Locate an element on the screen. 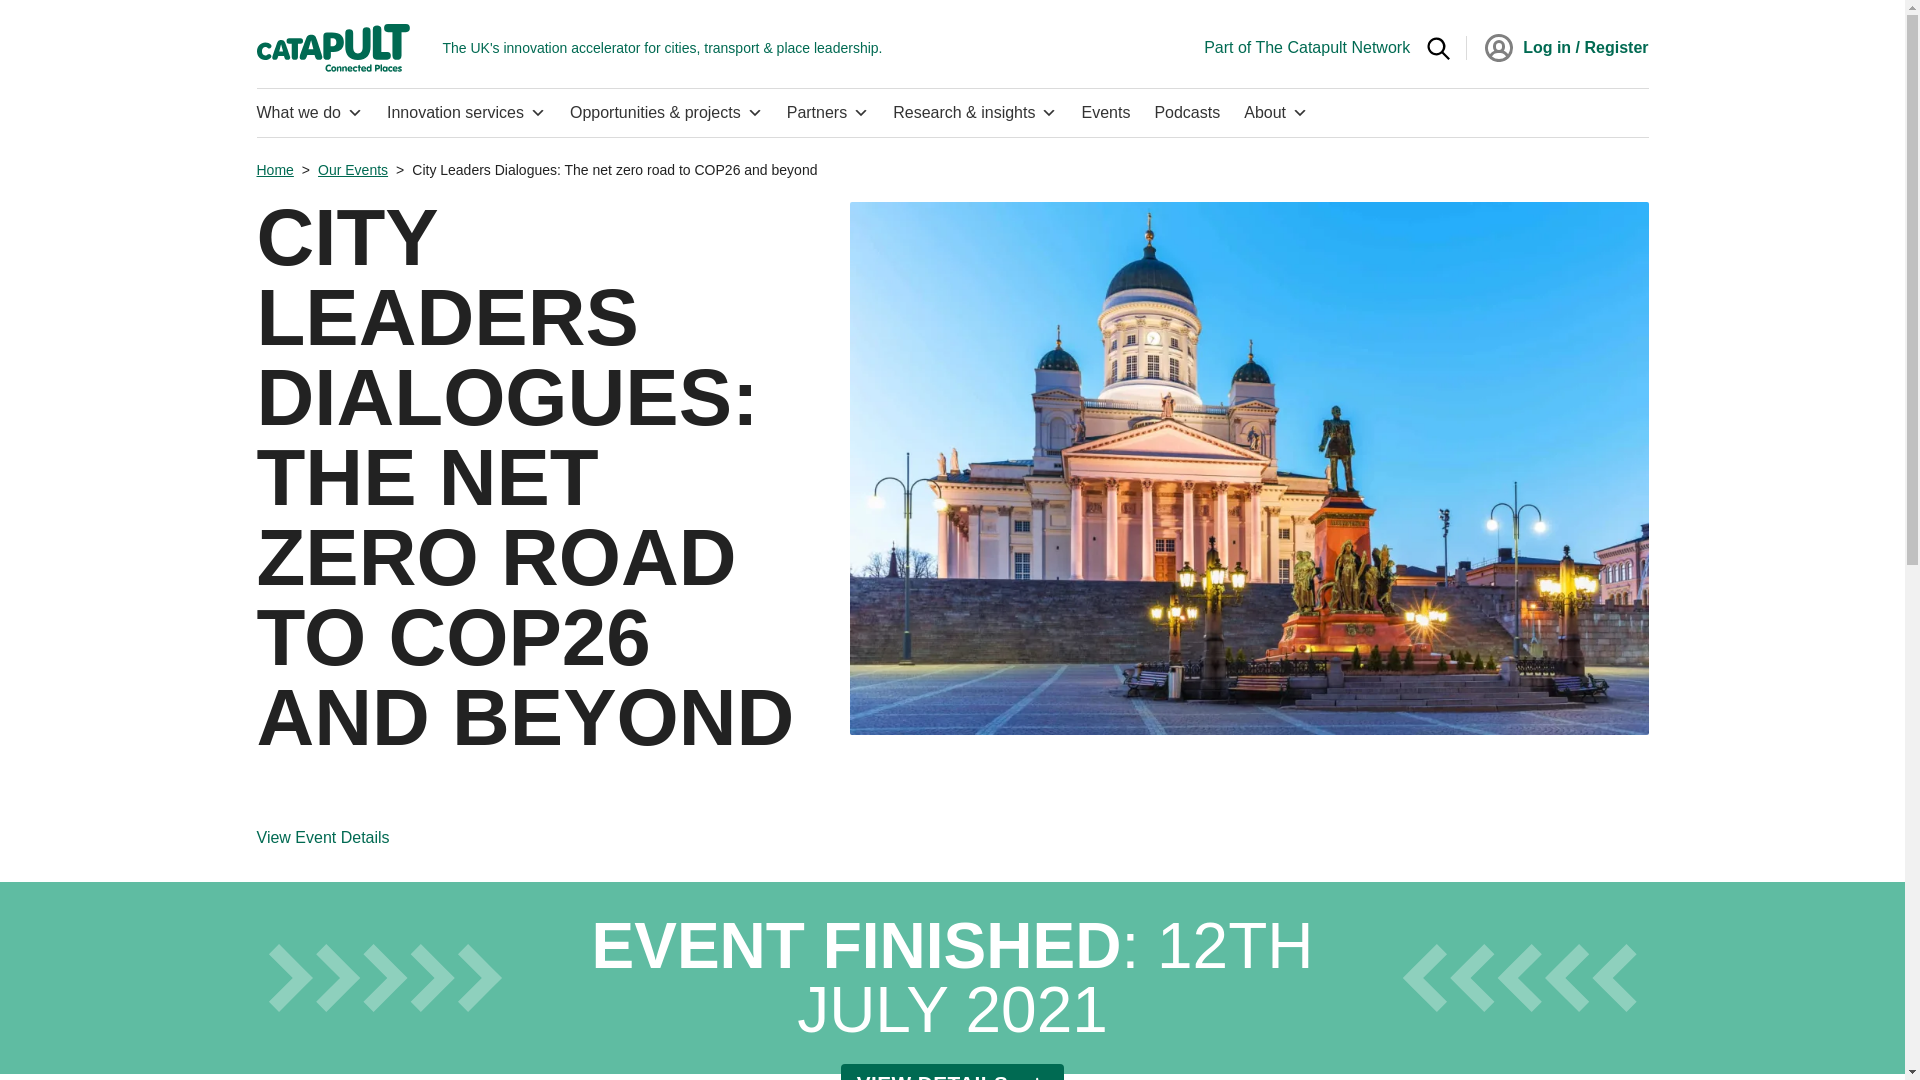 The width and height of the screenshot is (1920, 1080). What we do is located at coordinates (314, 112).